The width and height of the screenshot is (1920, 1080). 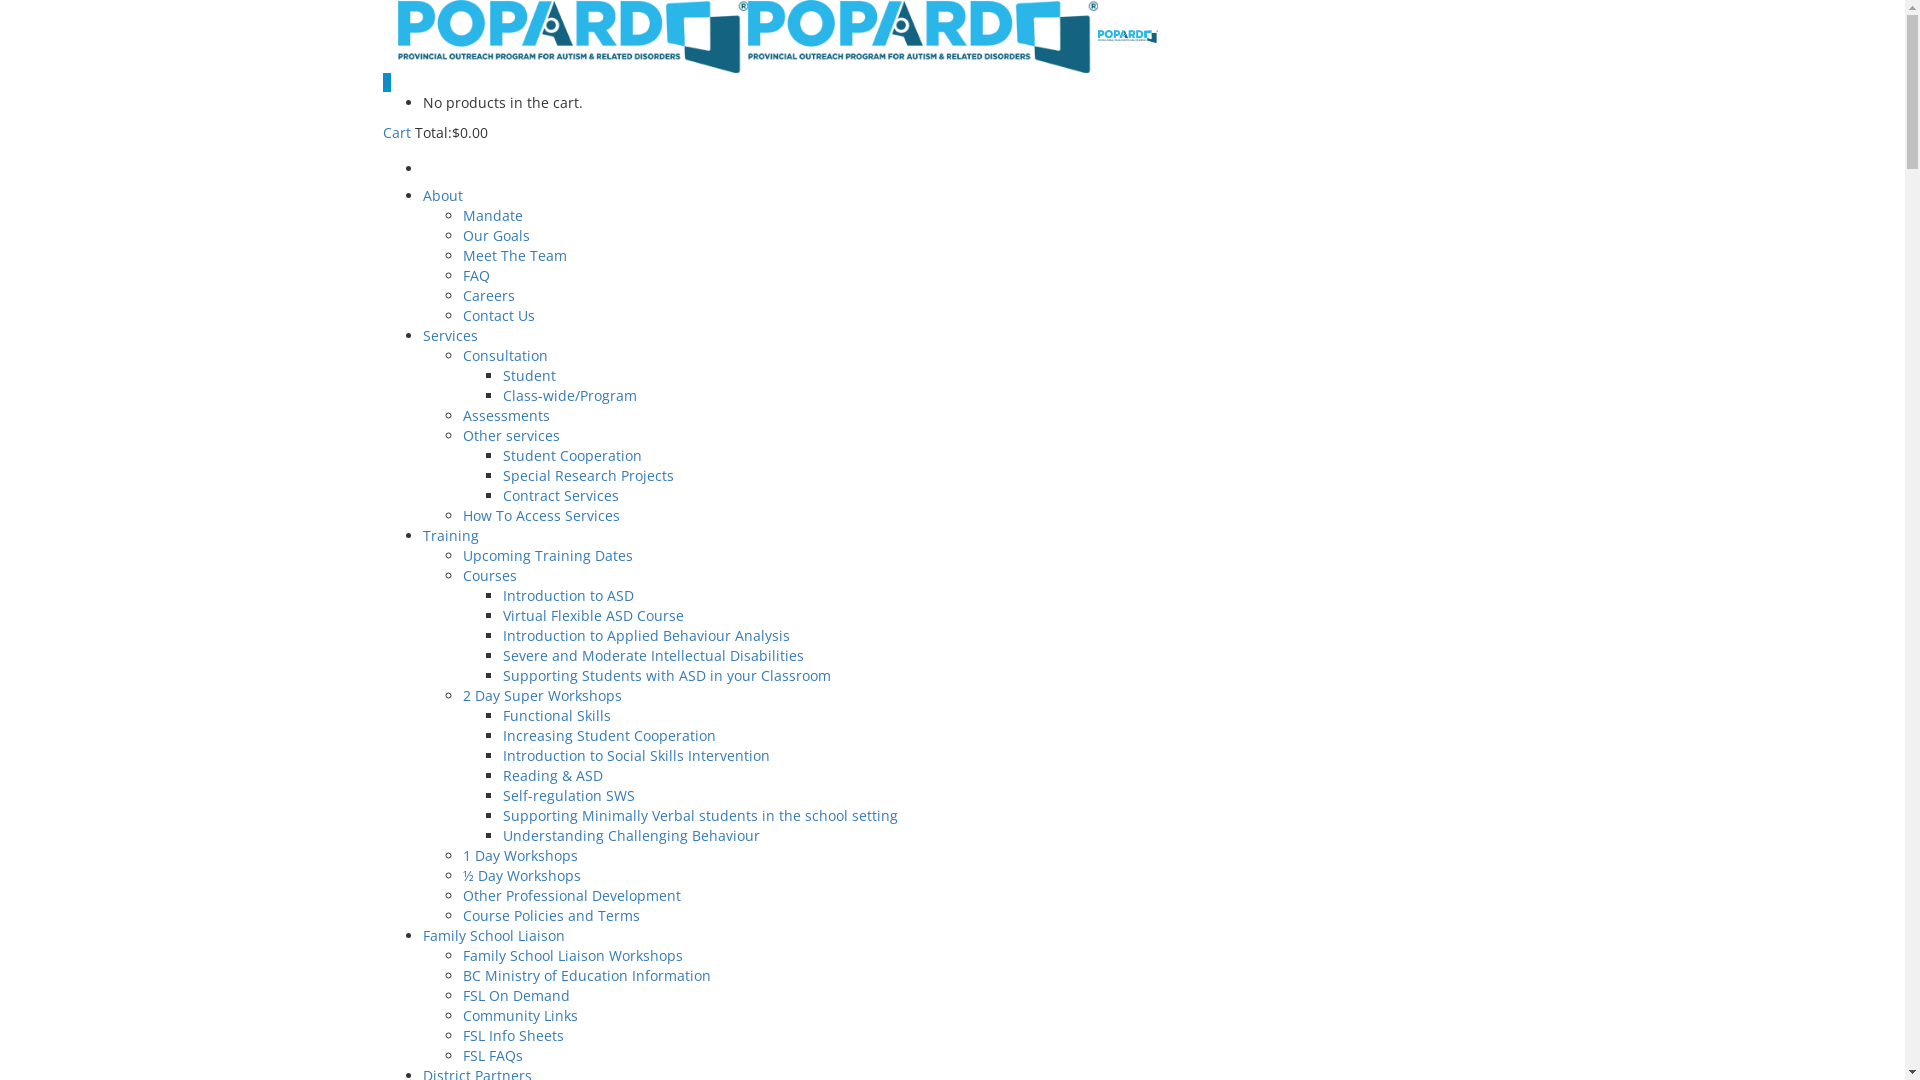 I want to click on 1 Day Workshops, so click(x=520, y=856).